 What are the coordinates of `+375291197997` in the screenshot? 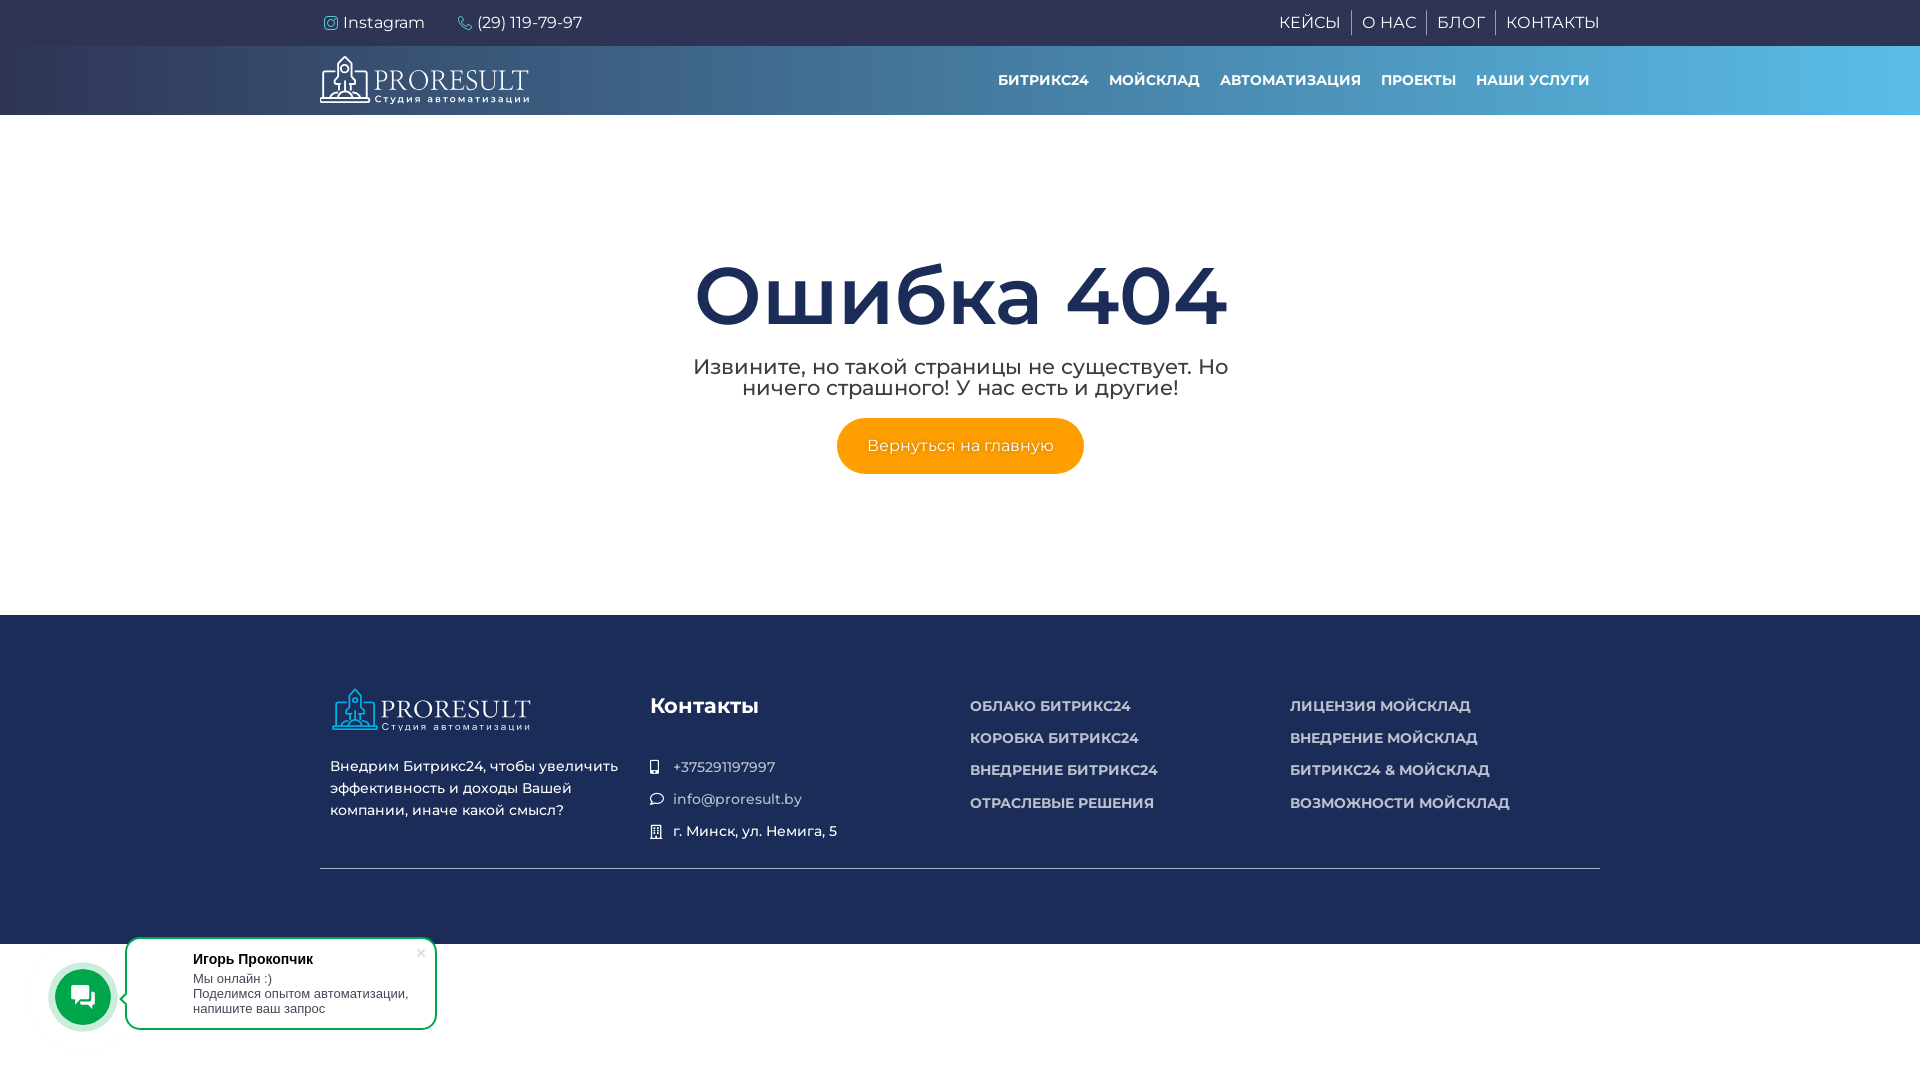 It's located at (800, 767).